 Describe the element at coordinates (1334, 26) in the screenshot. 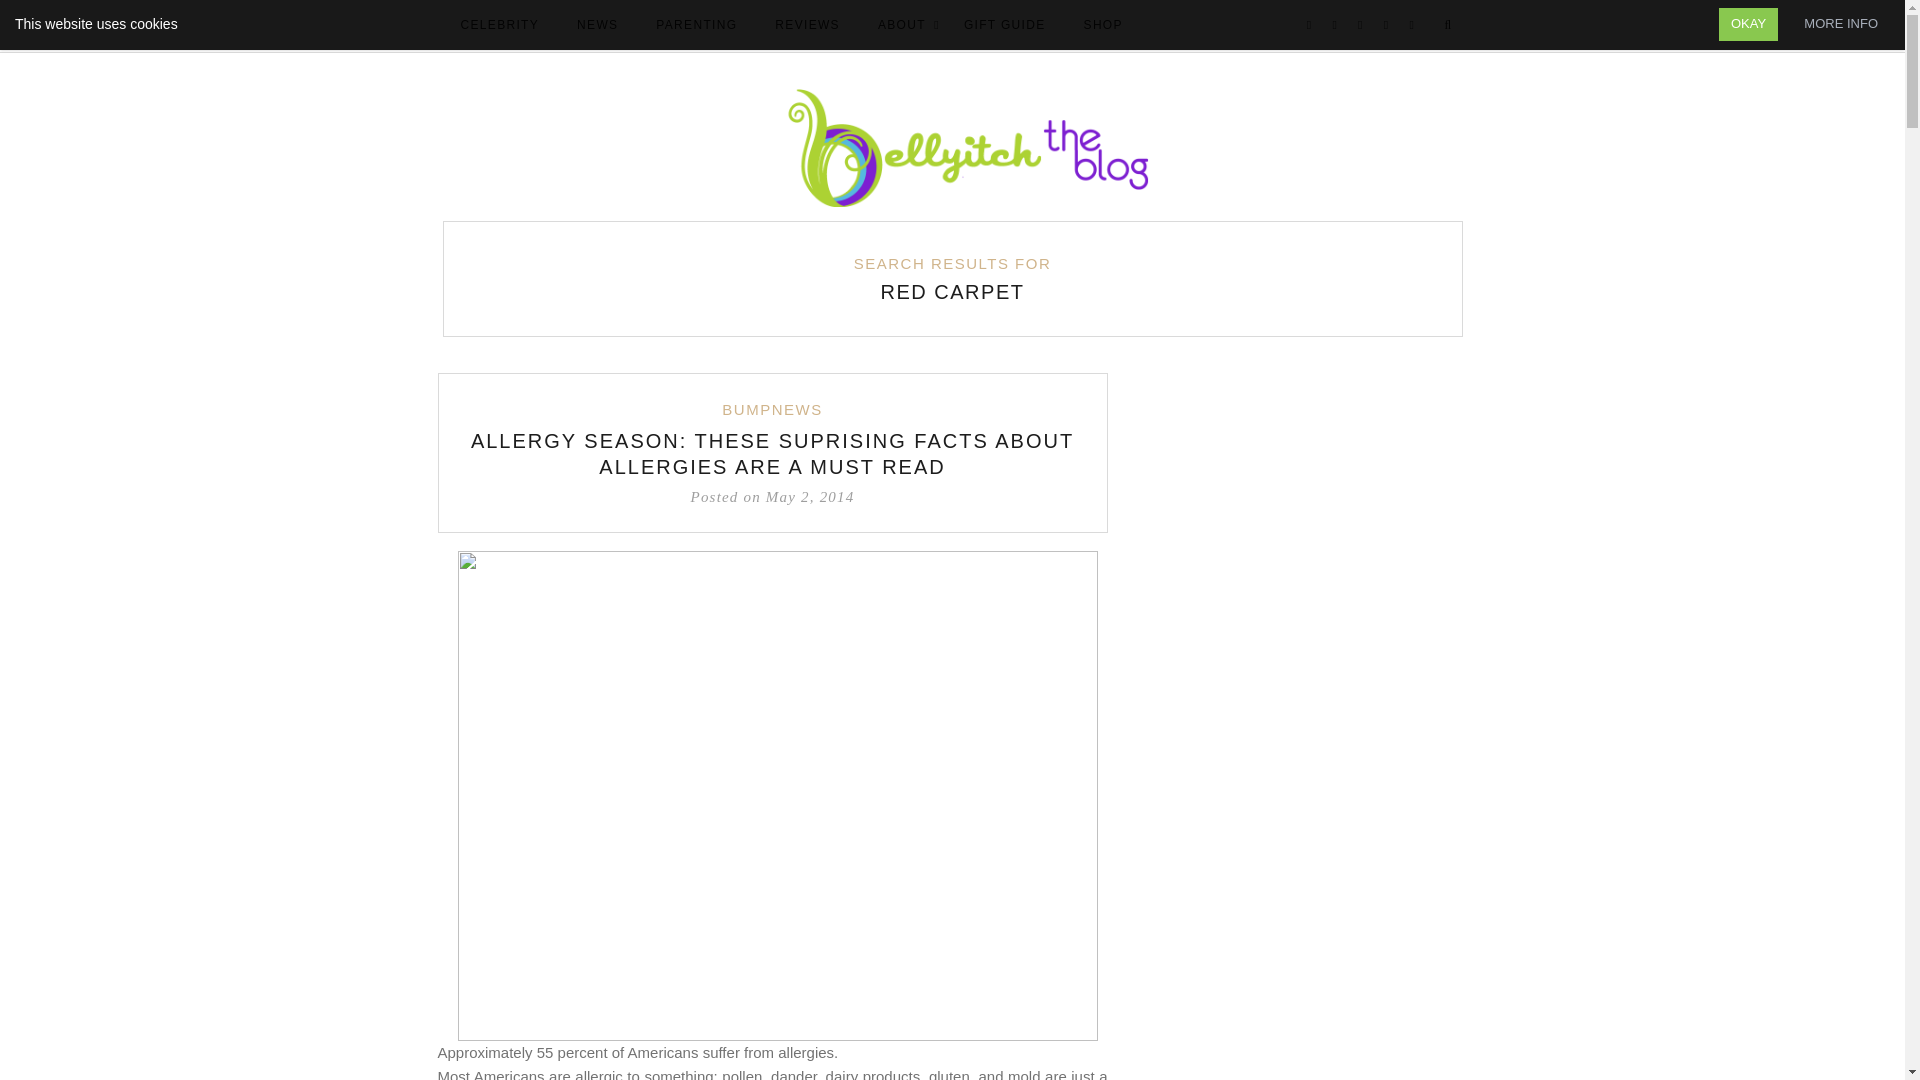

I see `Twitter` at that location.